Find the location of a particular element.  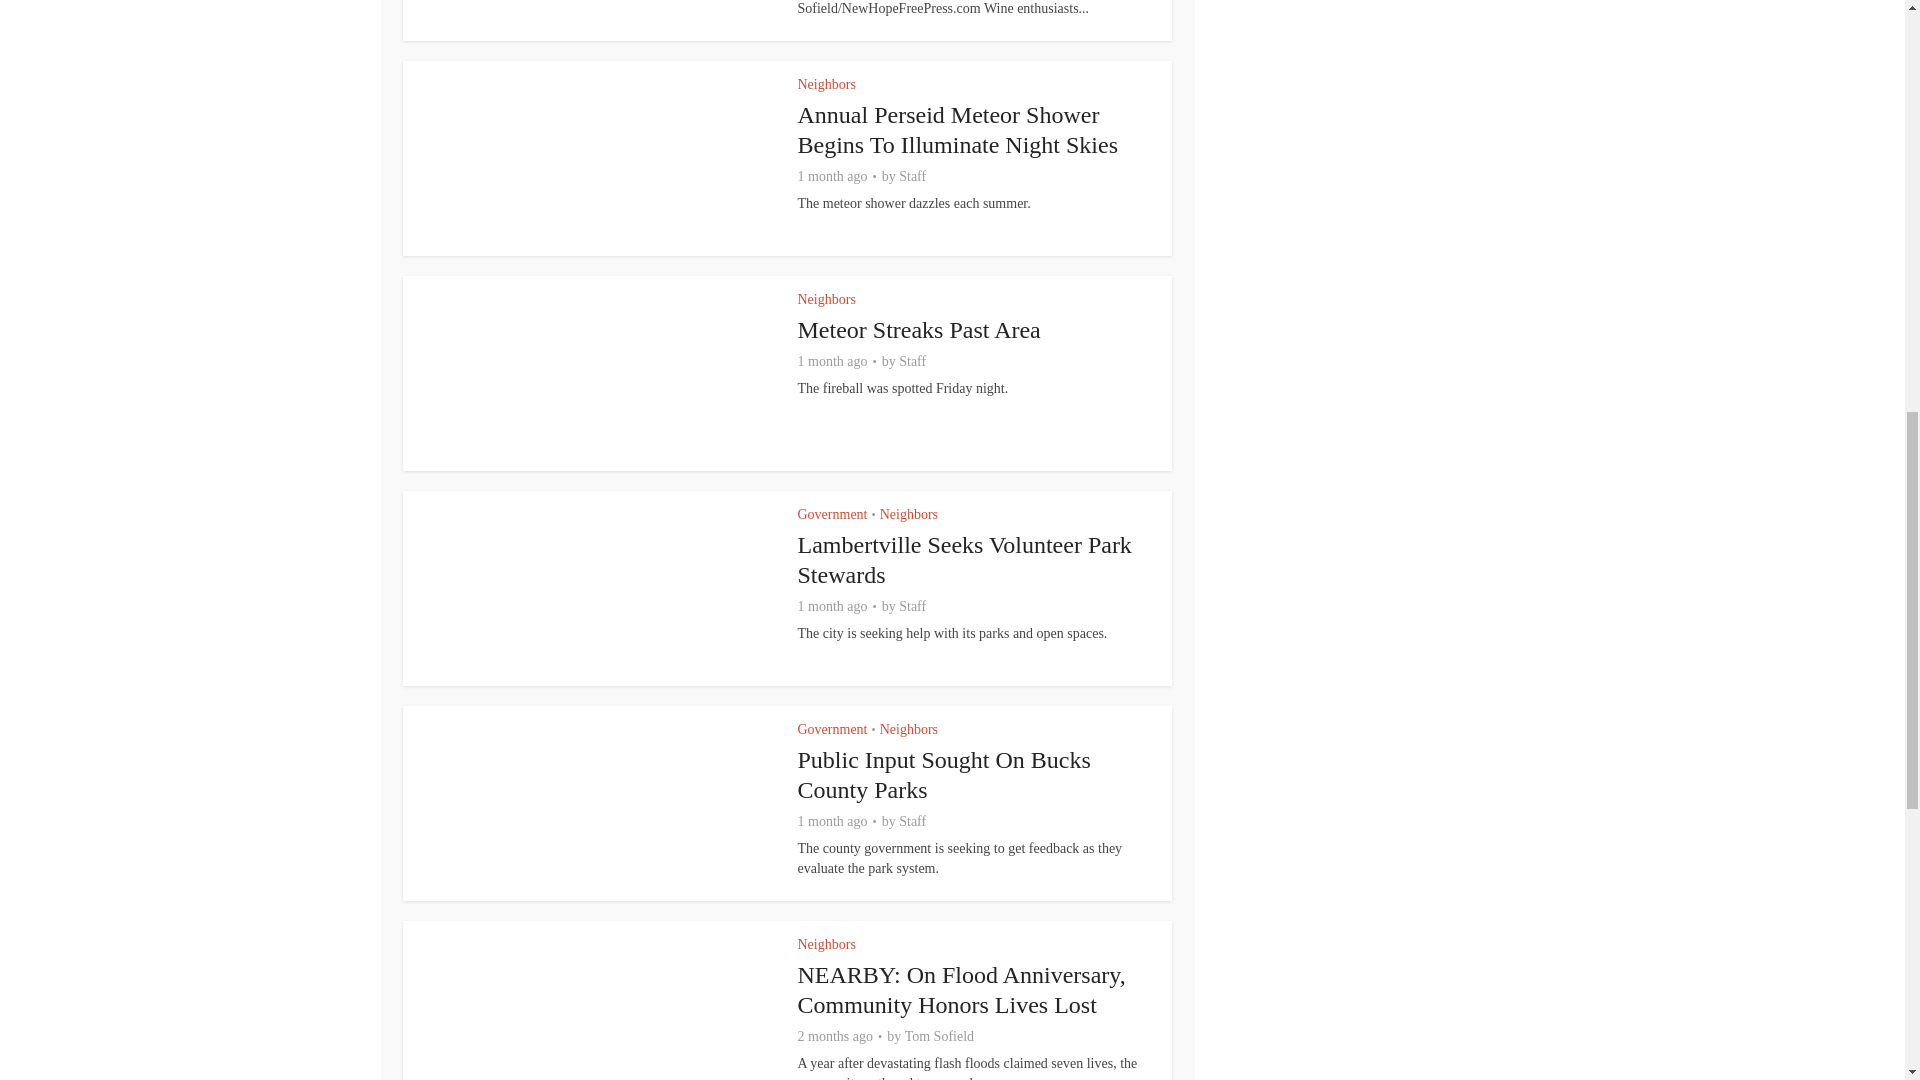

Lambertville Seeks Volunteer Park Stewards is located at coordinates (965, 560).